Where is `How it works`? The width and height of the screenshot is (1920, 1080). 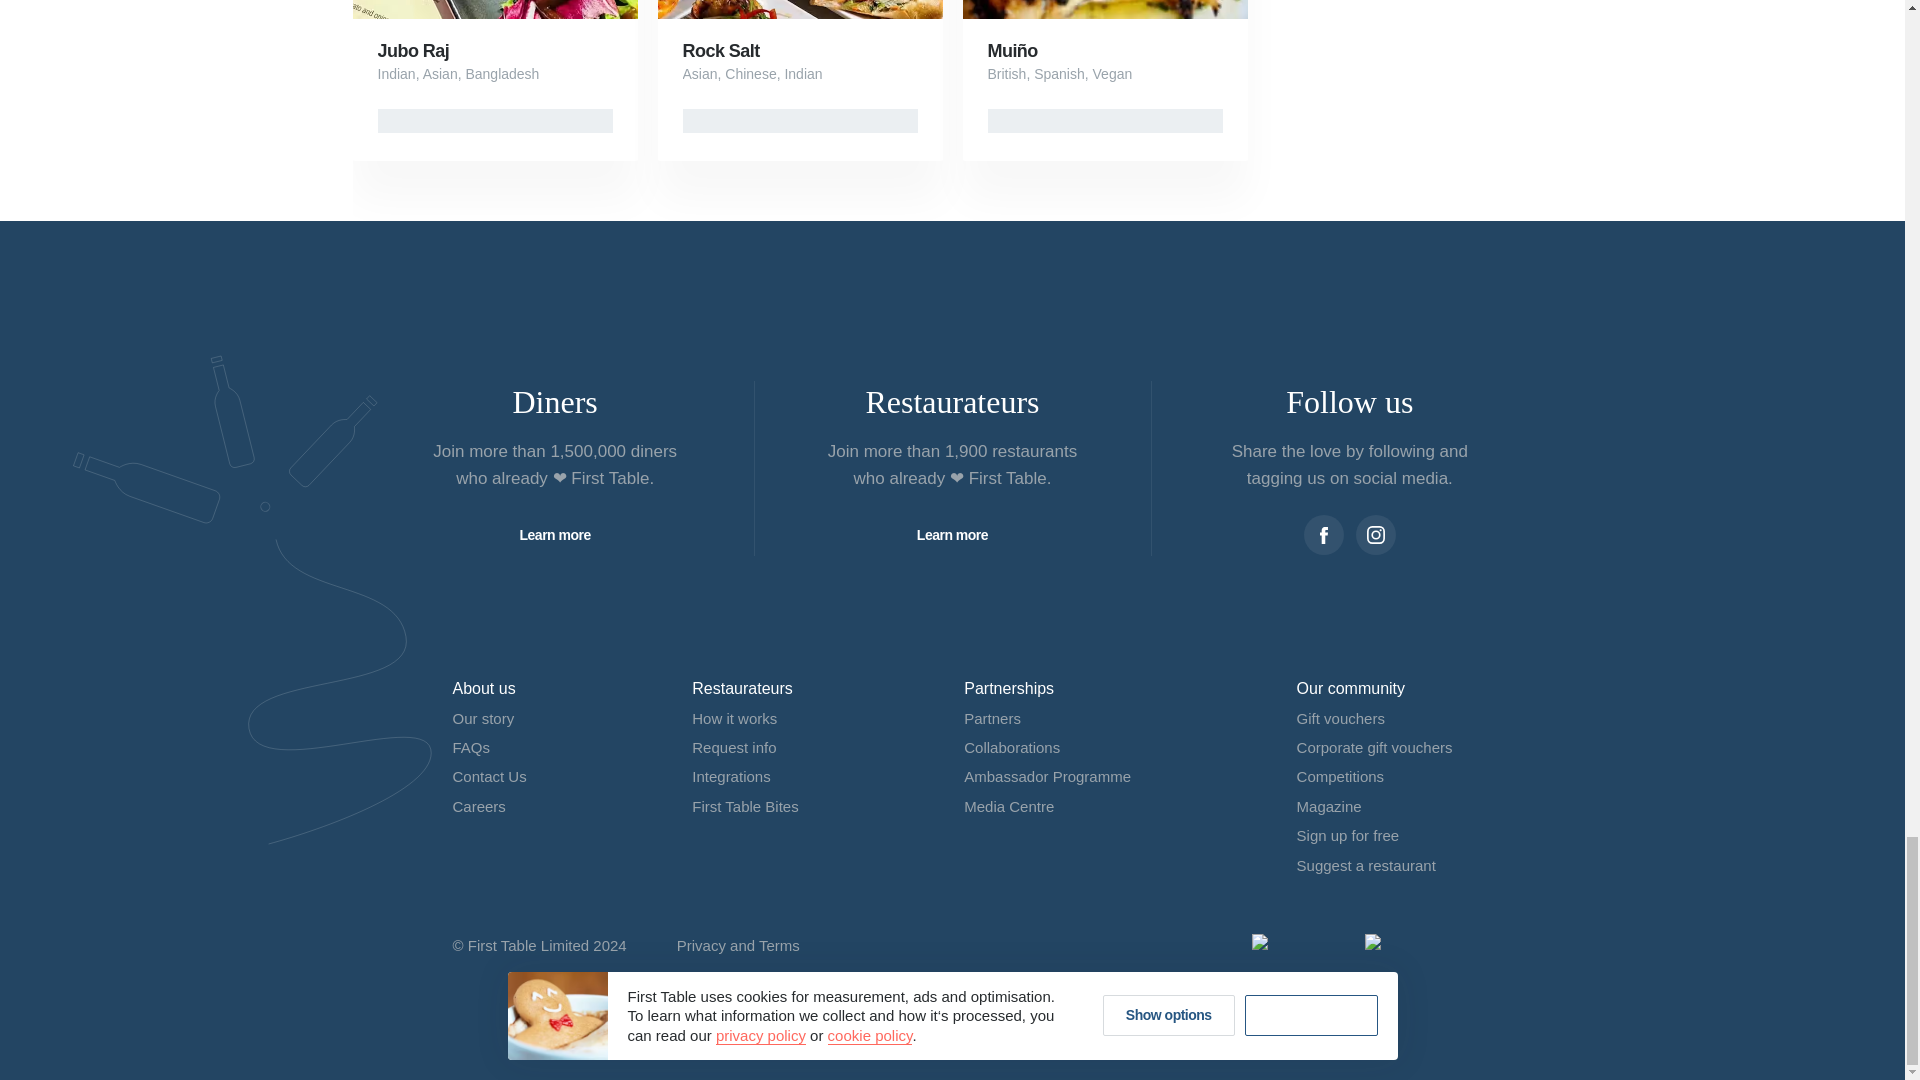
How it works is located at coordinates (734, 718).